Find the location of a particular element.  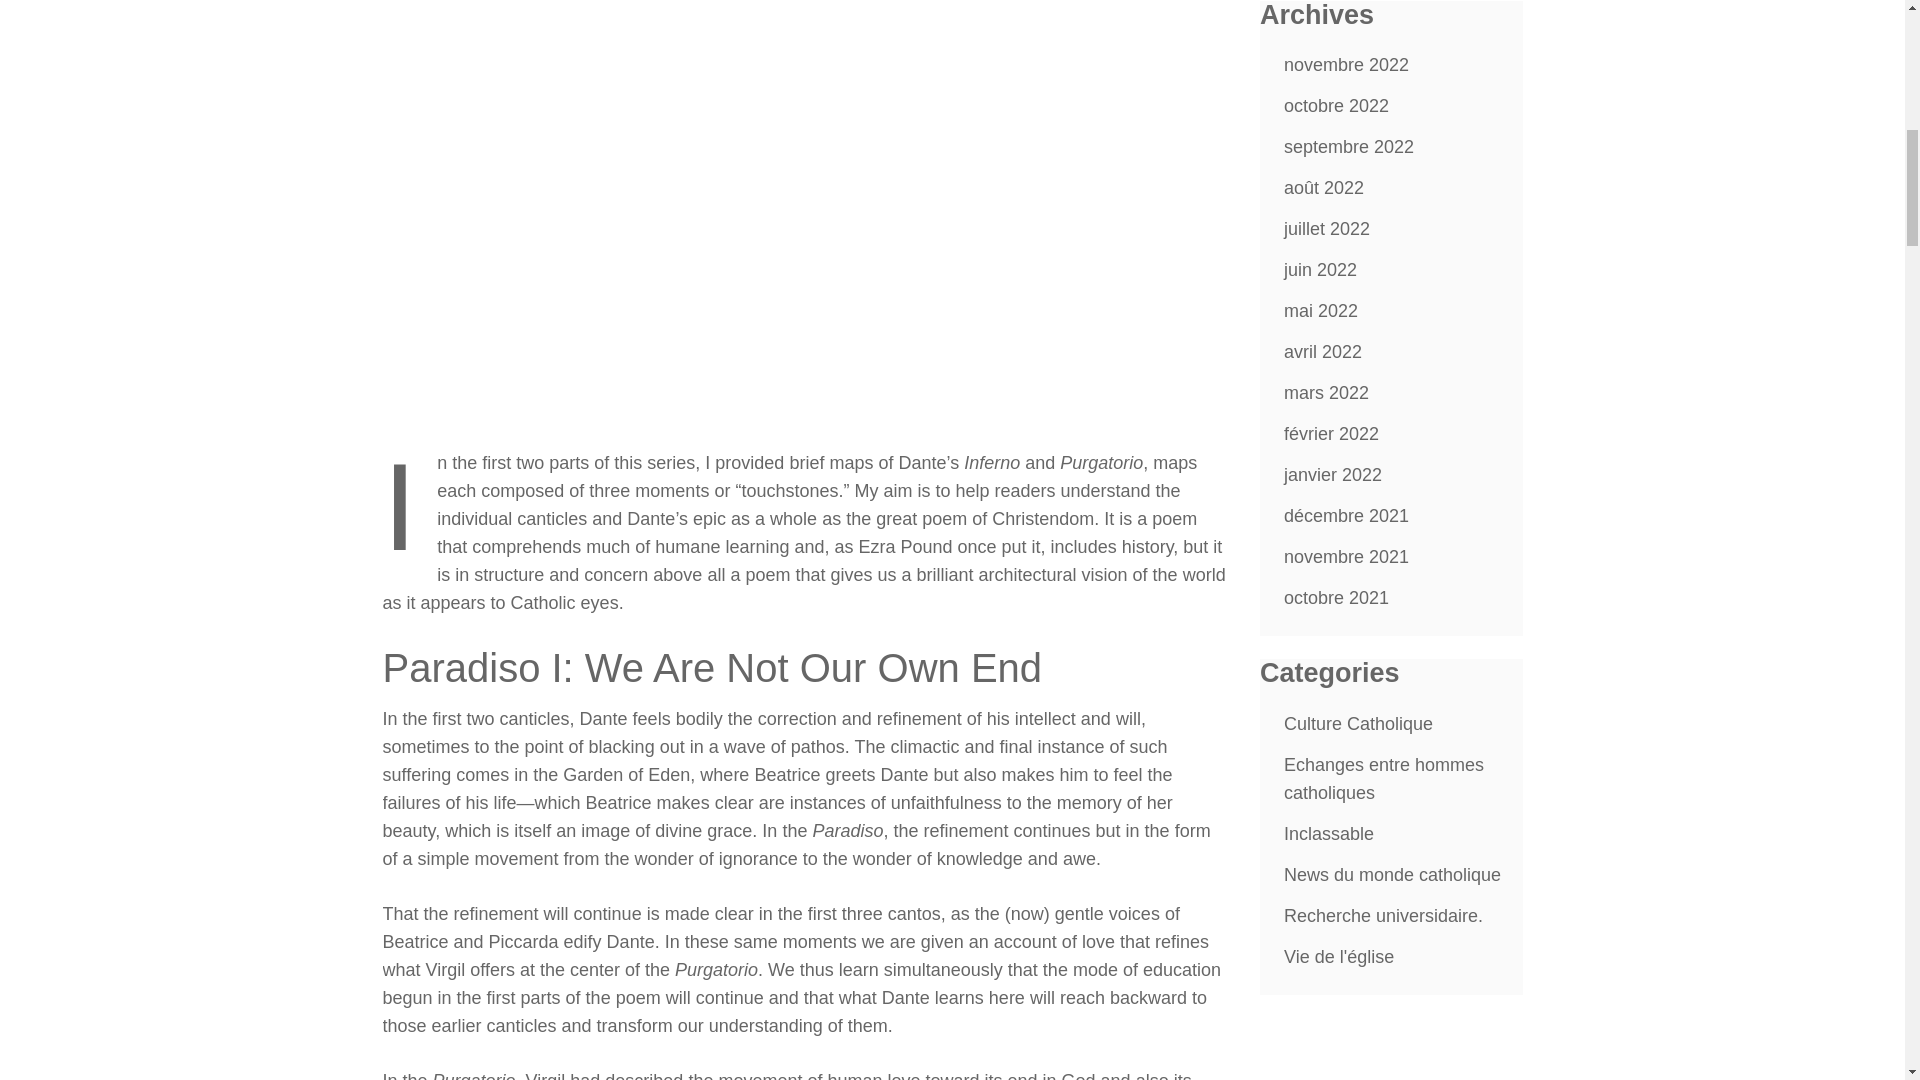

janvier 2022 is located at coordinates (1333, 474).